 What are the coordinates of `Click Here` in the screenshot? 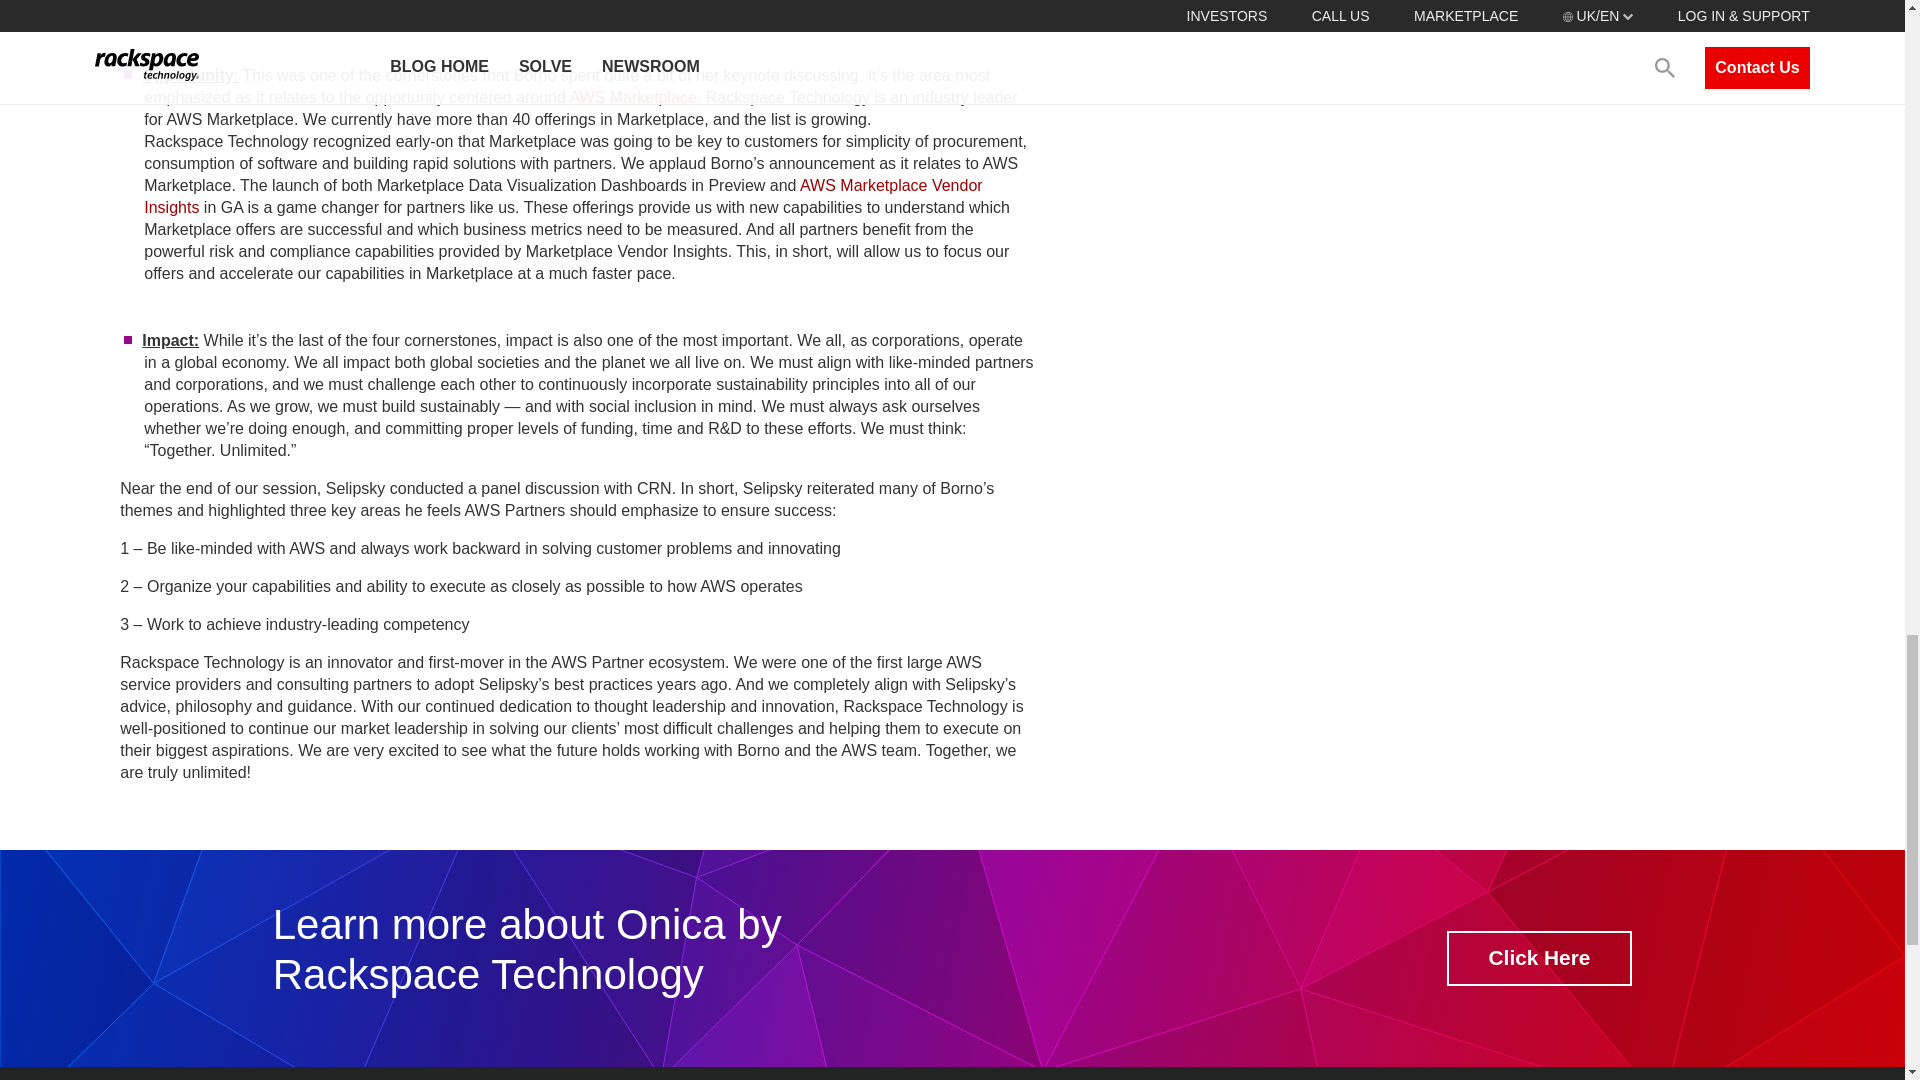 It's located at (1540, 958).